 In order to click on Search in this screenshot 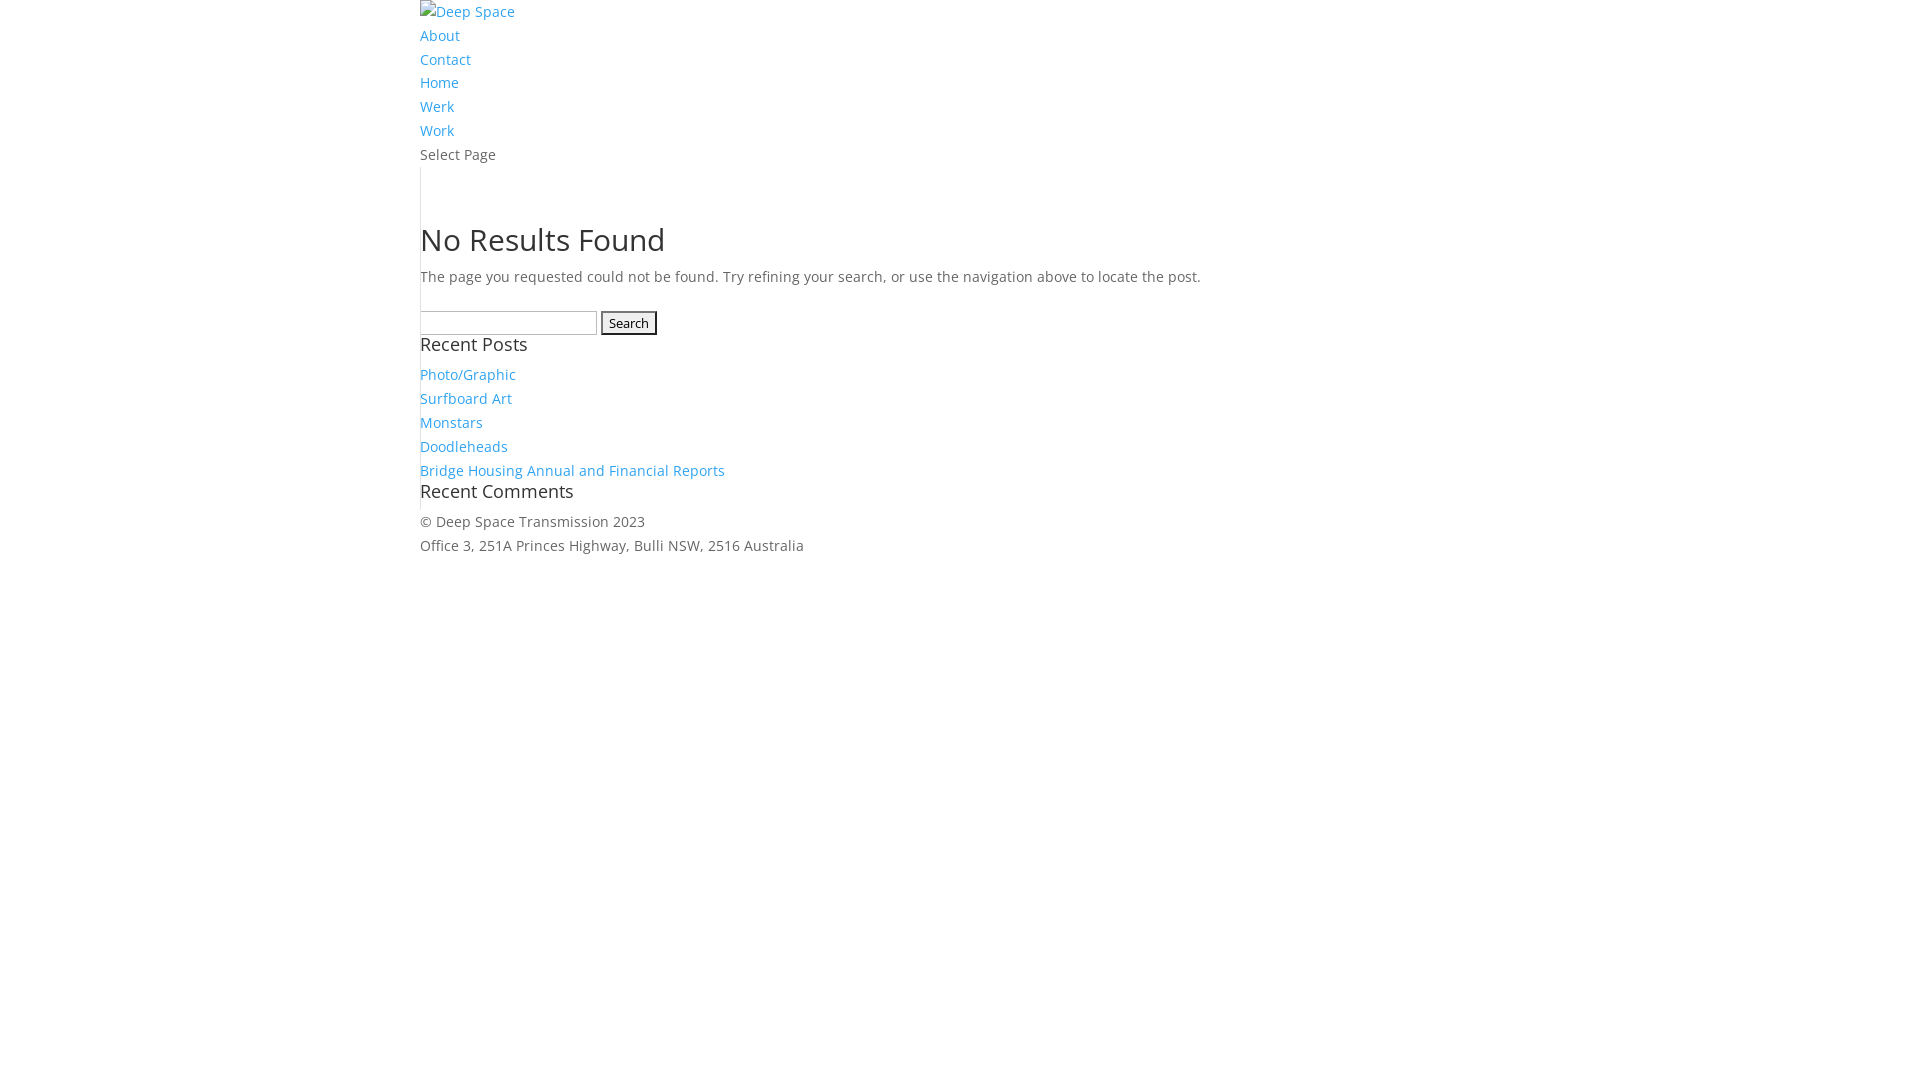, I will do `click(629, 323)`.